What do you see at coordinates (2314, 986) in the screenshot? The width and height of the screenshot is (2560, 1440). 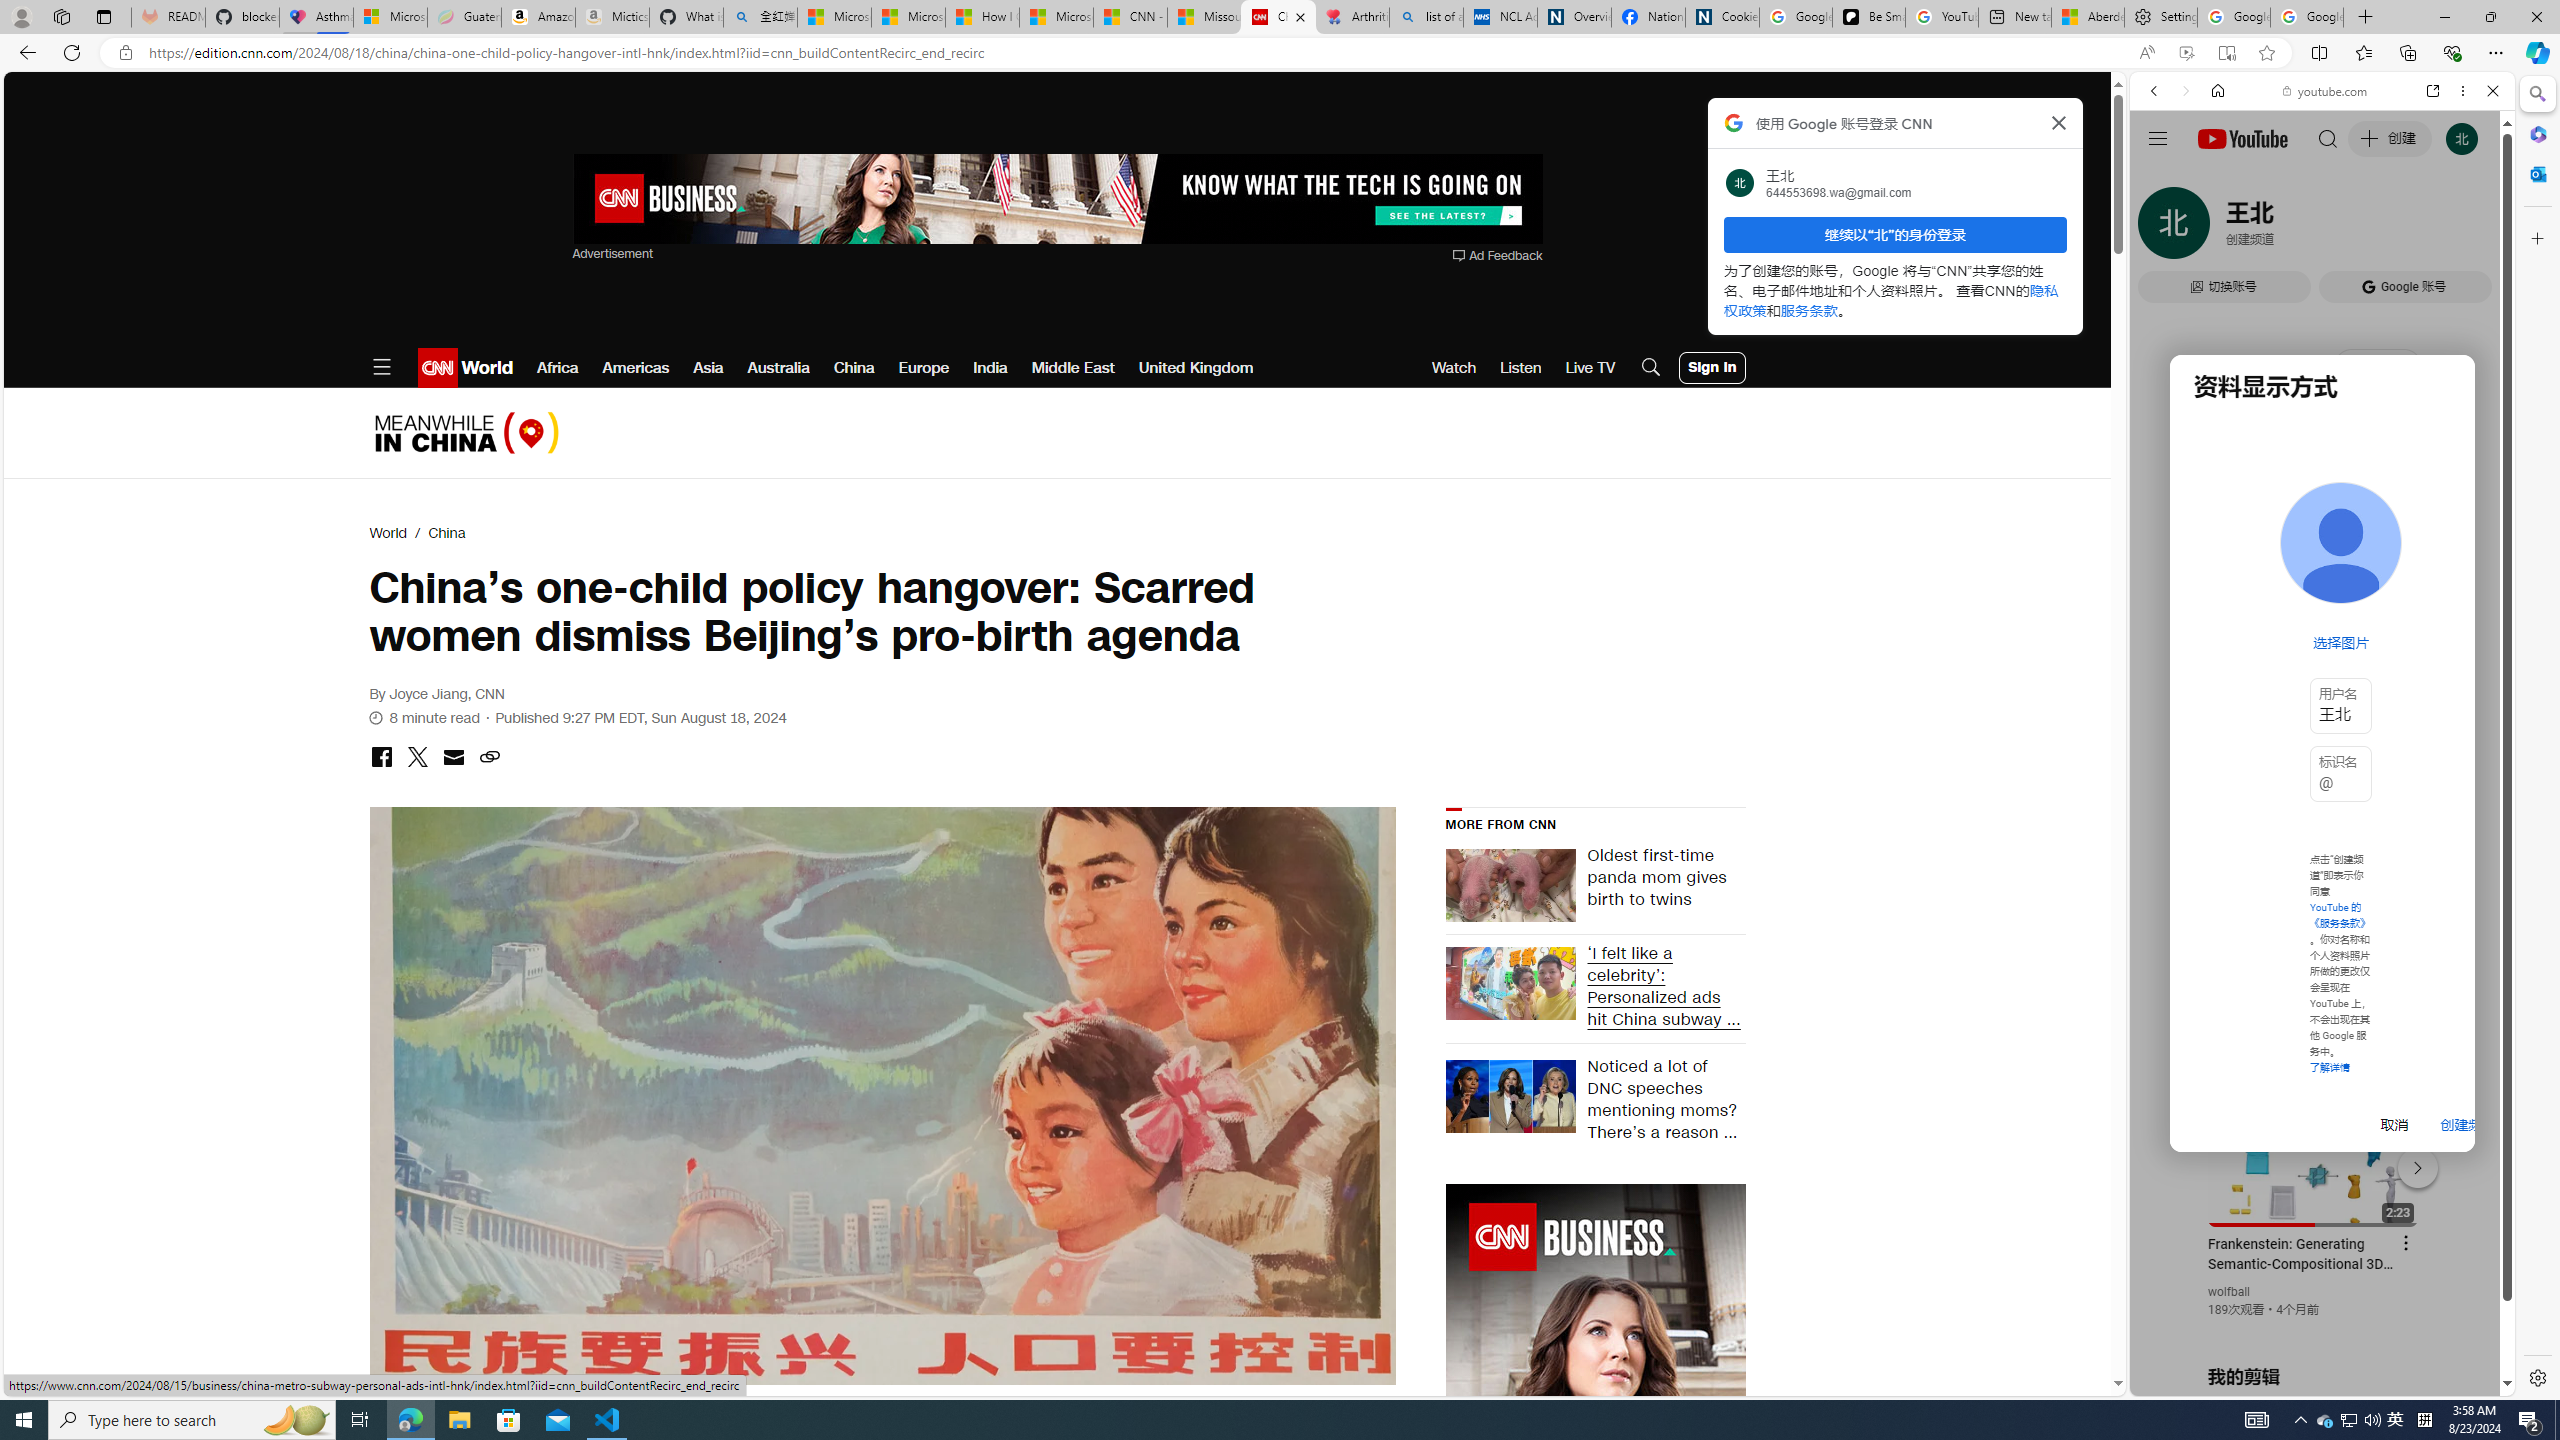 I see `YouTube - YouTube` at bounding box center [2314, 986].